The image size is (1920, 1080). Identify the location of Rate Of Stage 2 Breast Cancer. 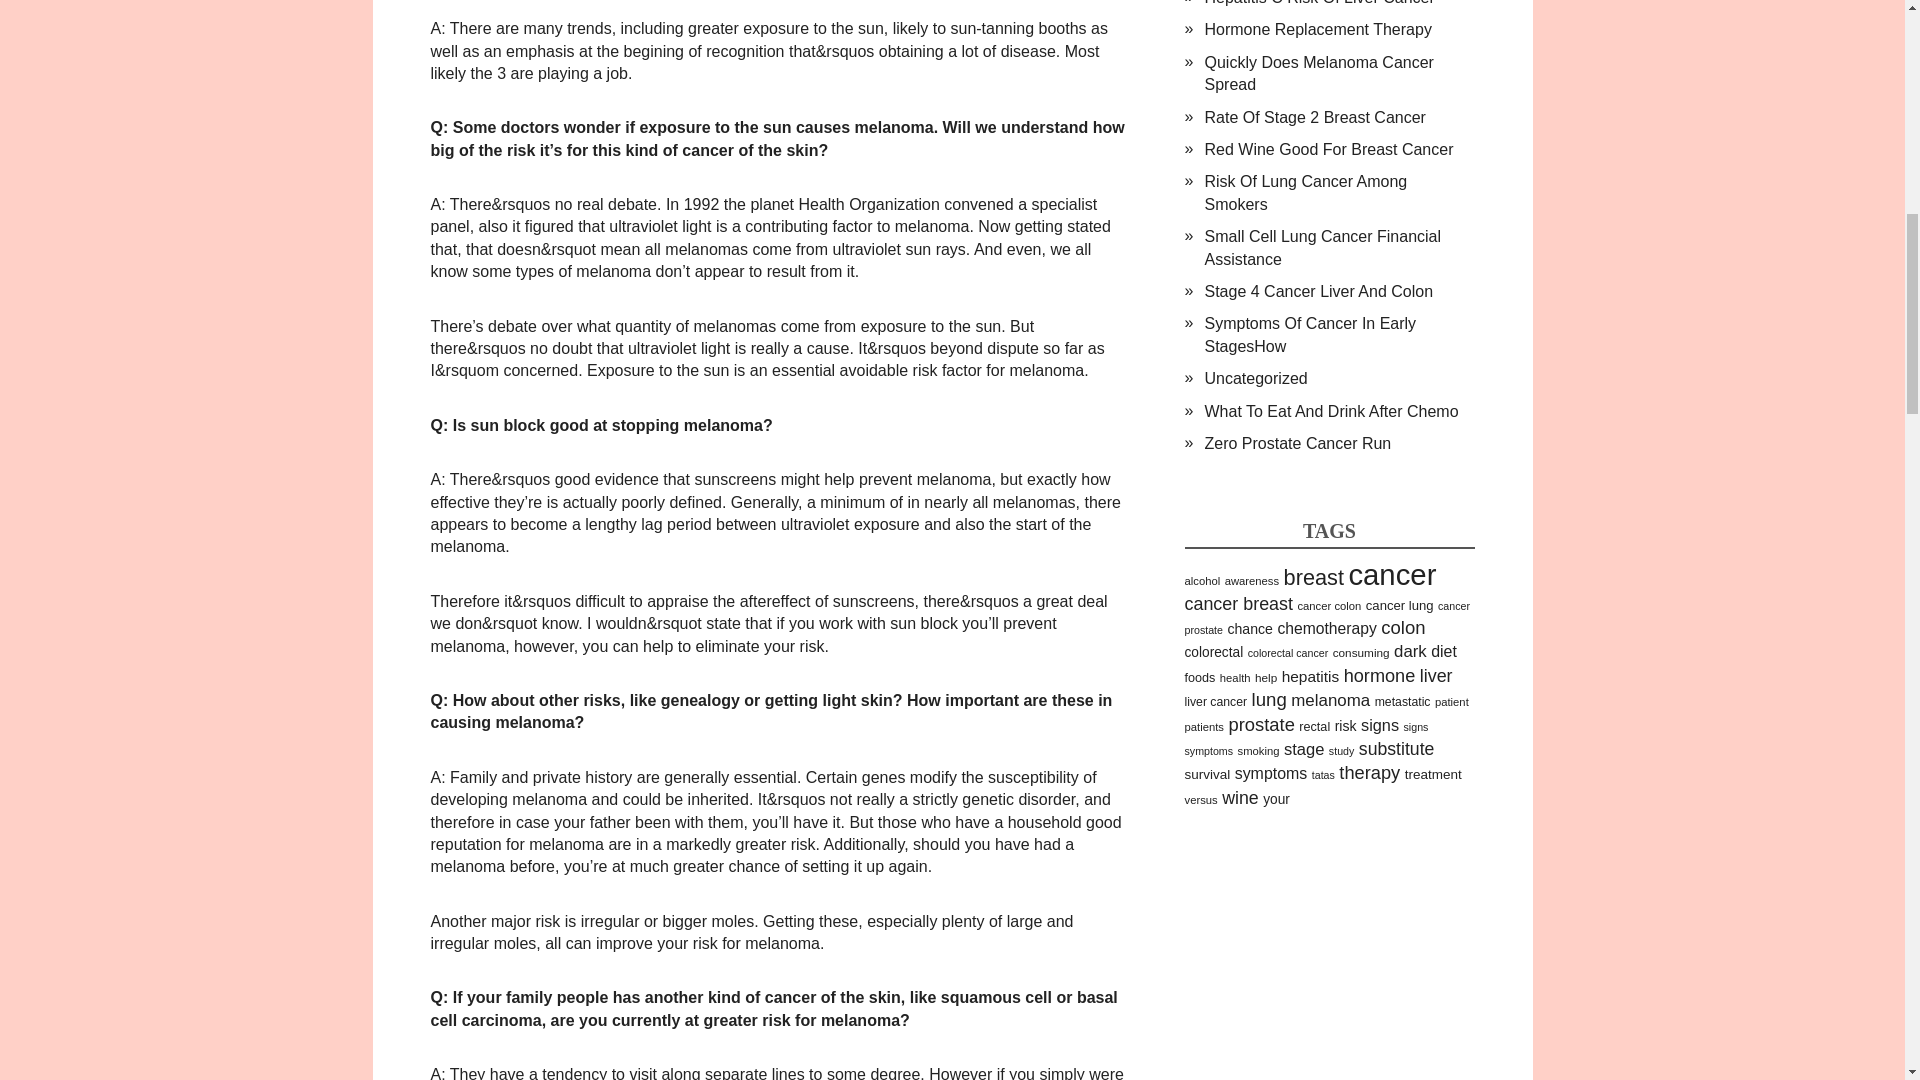
(1314, 118).